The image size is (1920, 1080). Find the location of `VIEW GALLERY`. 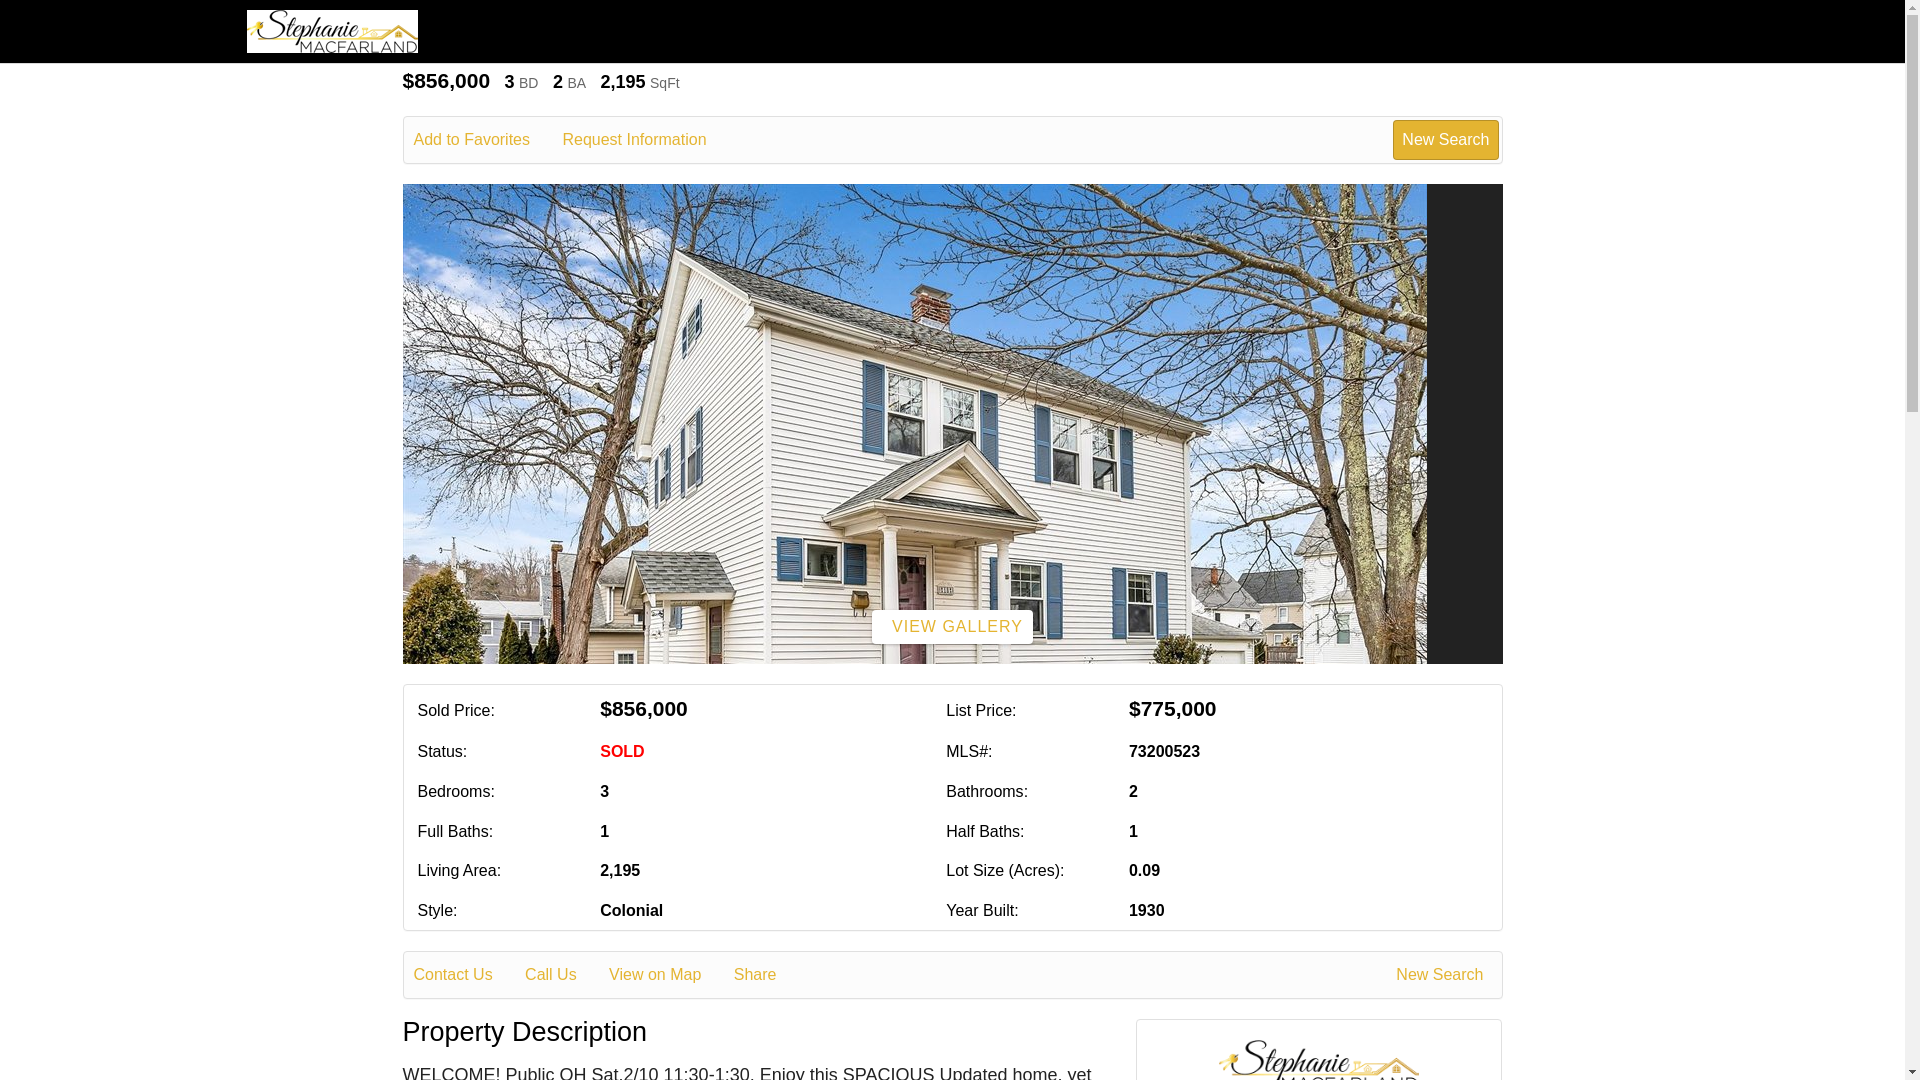

VIEW GALLERY is located at coordinates (952, 626).